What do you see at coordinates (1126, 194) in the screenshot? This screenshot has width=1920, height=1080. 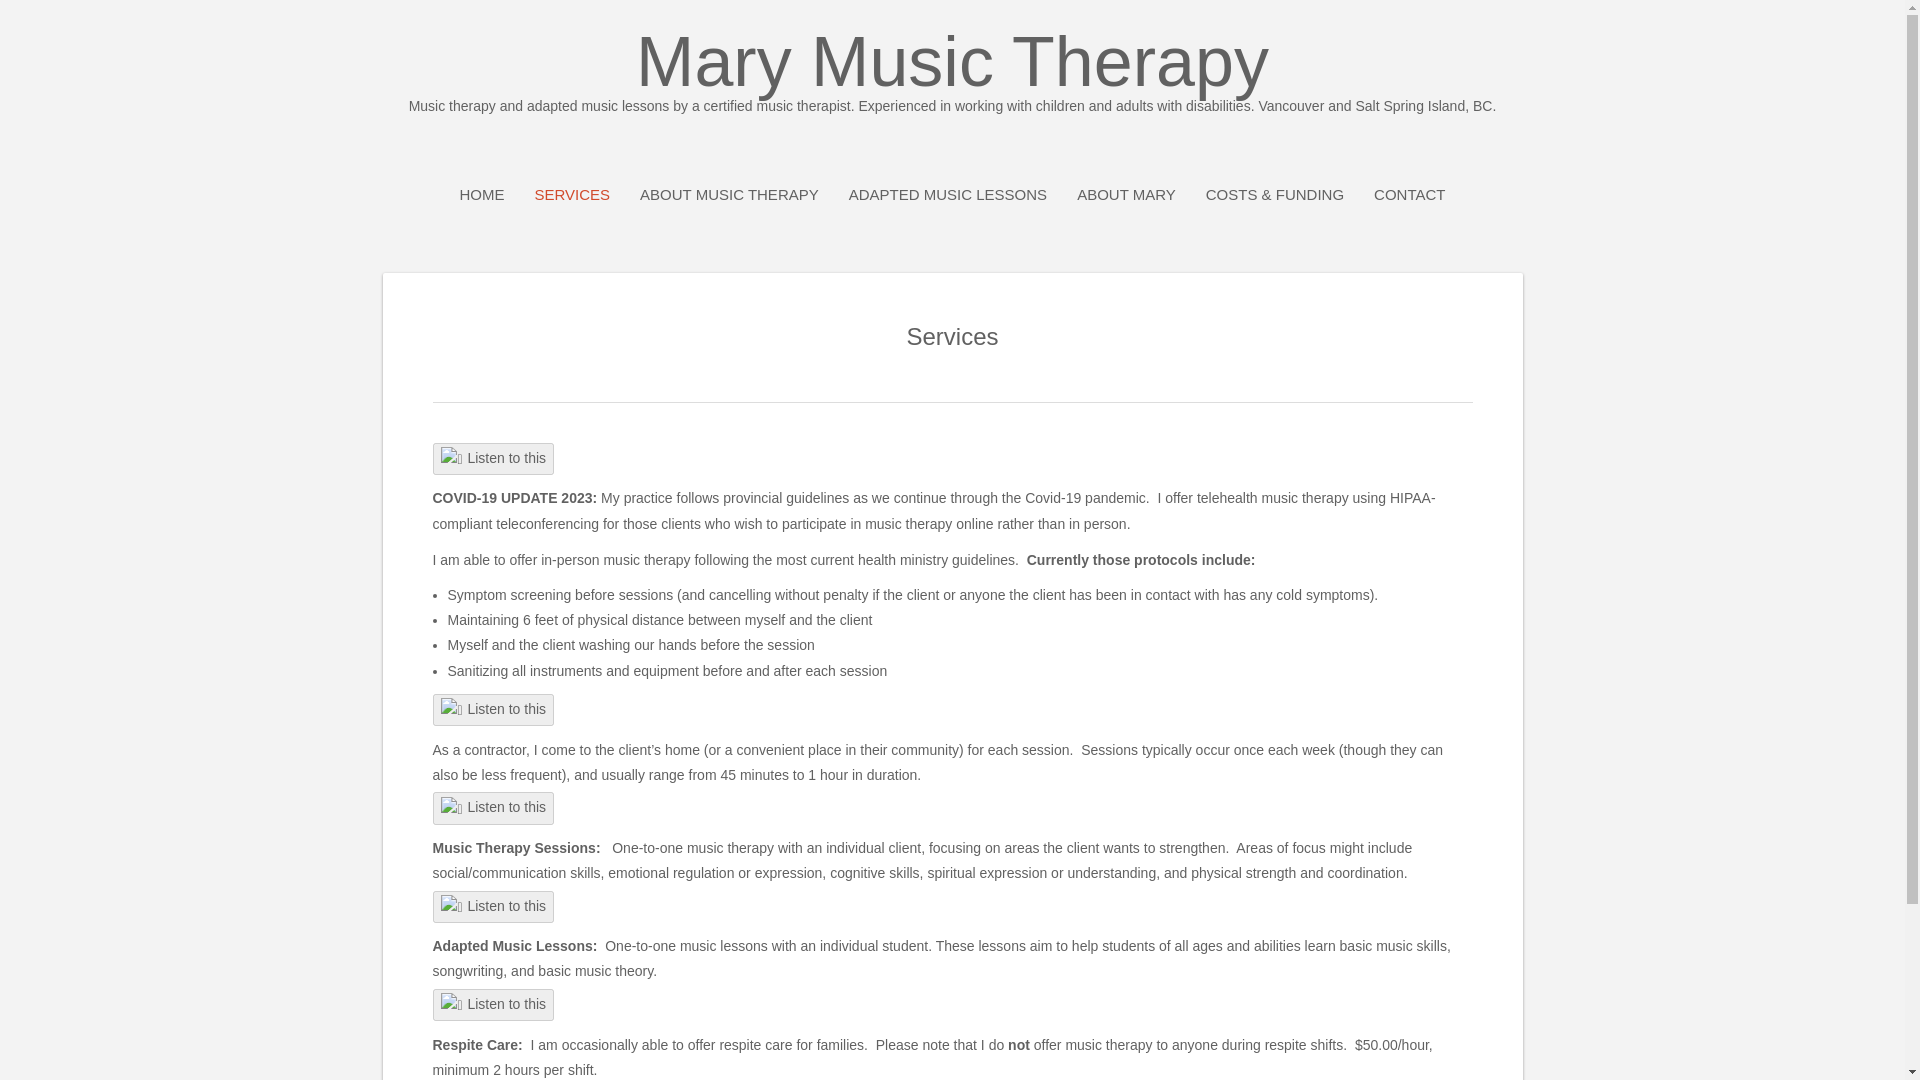 I see `ABOUT MARY` at bounding box center [1126, 194].